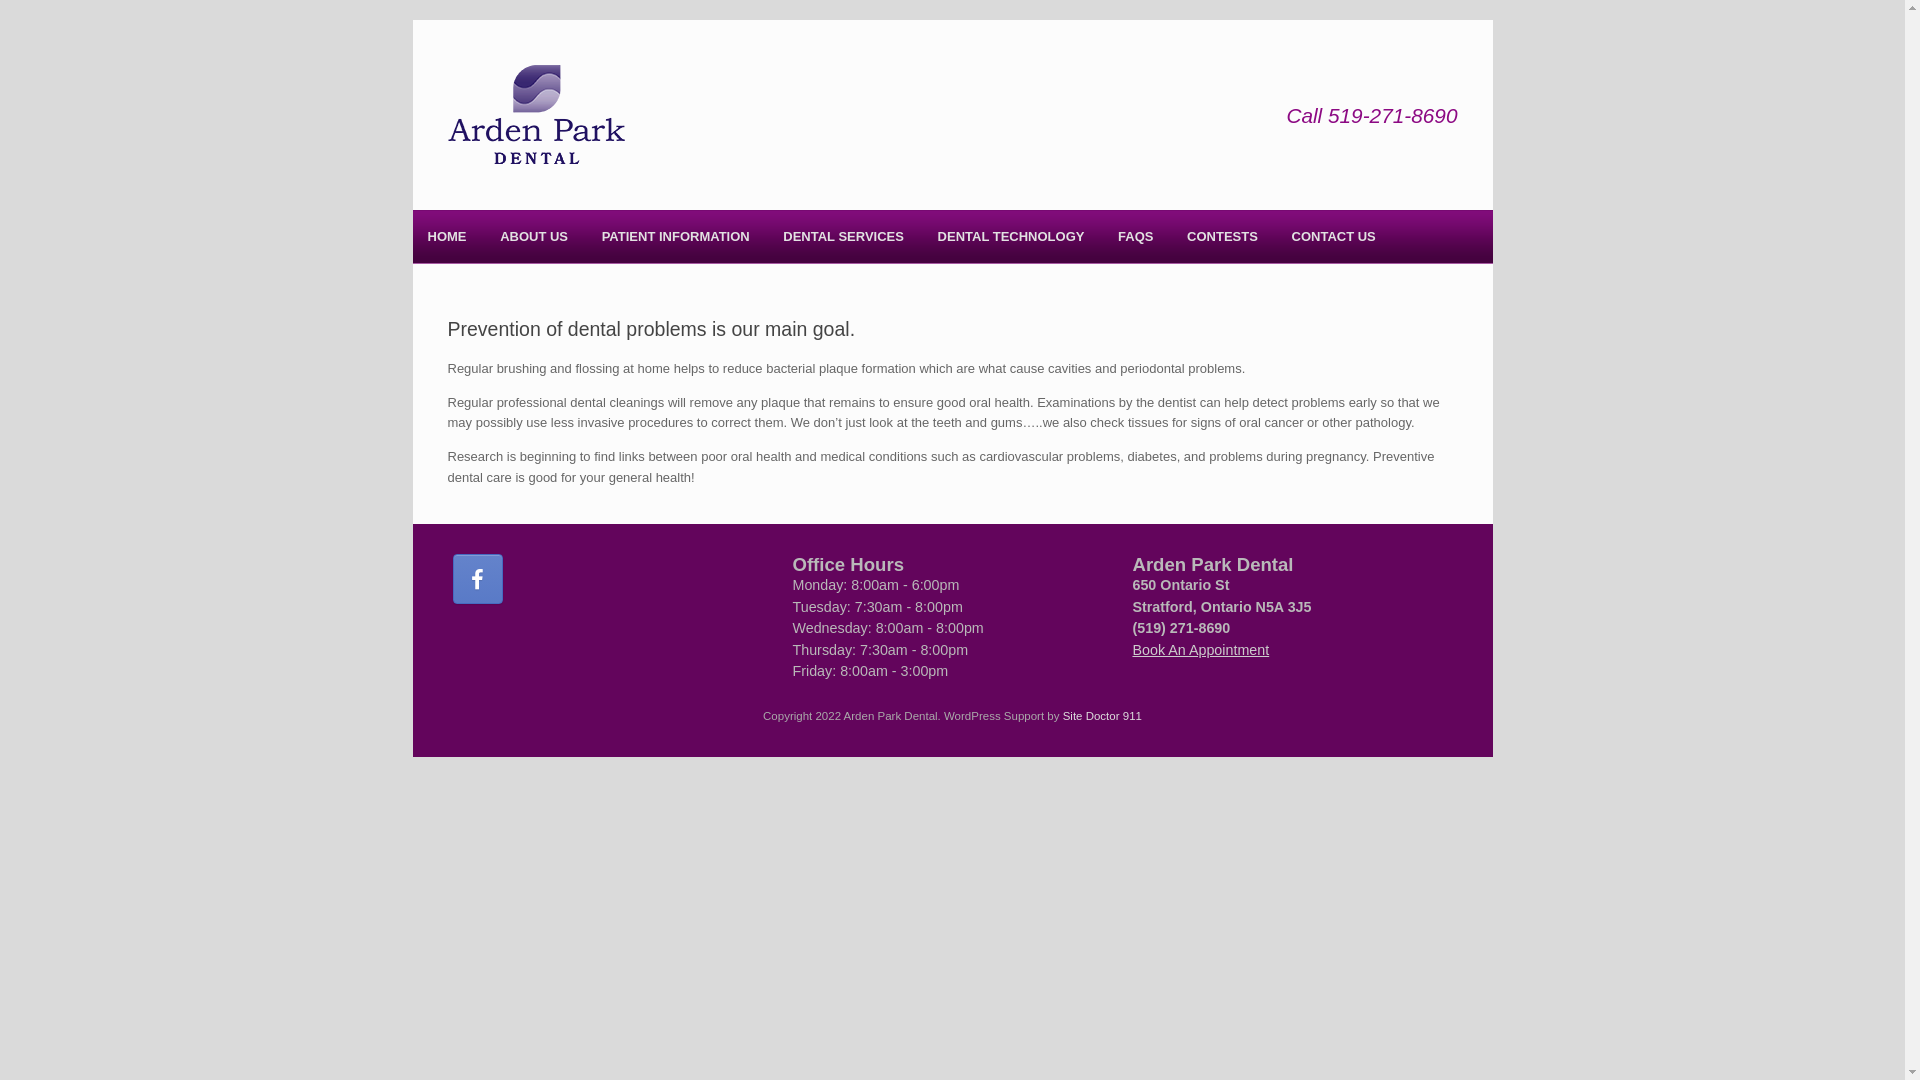 This screenshot has width=1920, height=1080. Describe the element at coordinates (477, 579) in the screenshot. I see `Arden Park Dental : family and cosmetic dentistry Facebook` at that location.